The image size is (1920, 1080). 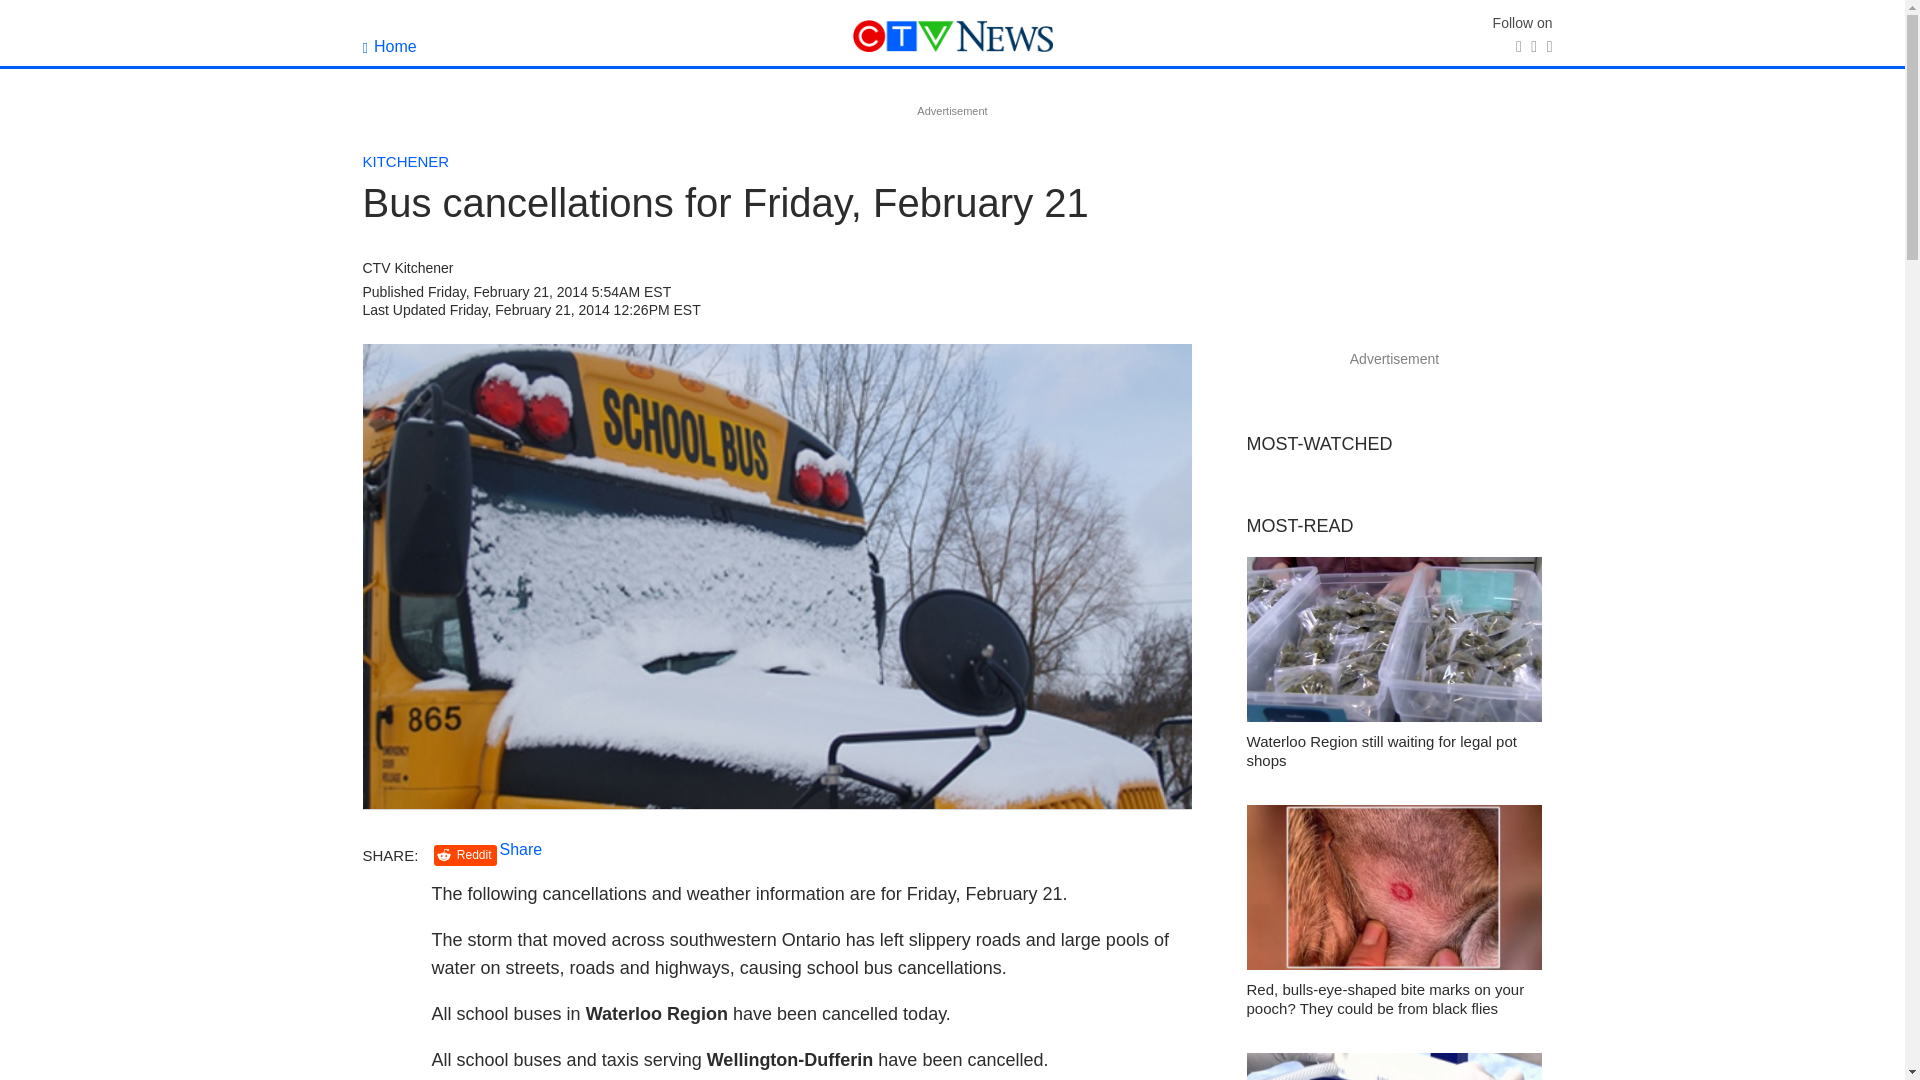 I want to click on Reddit, so click(x=465, y=855).